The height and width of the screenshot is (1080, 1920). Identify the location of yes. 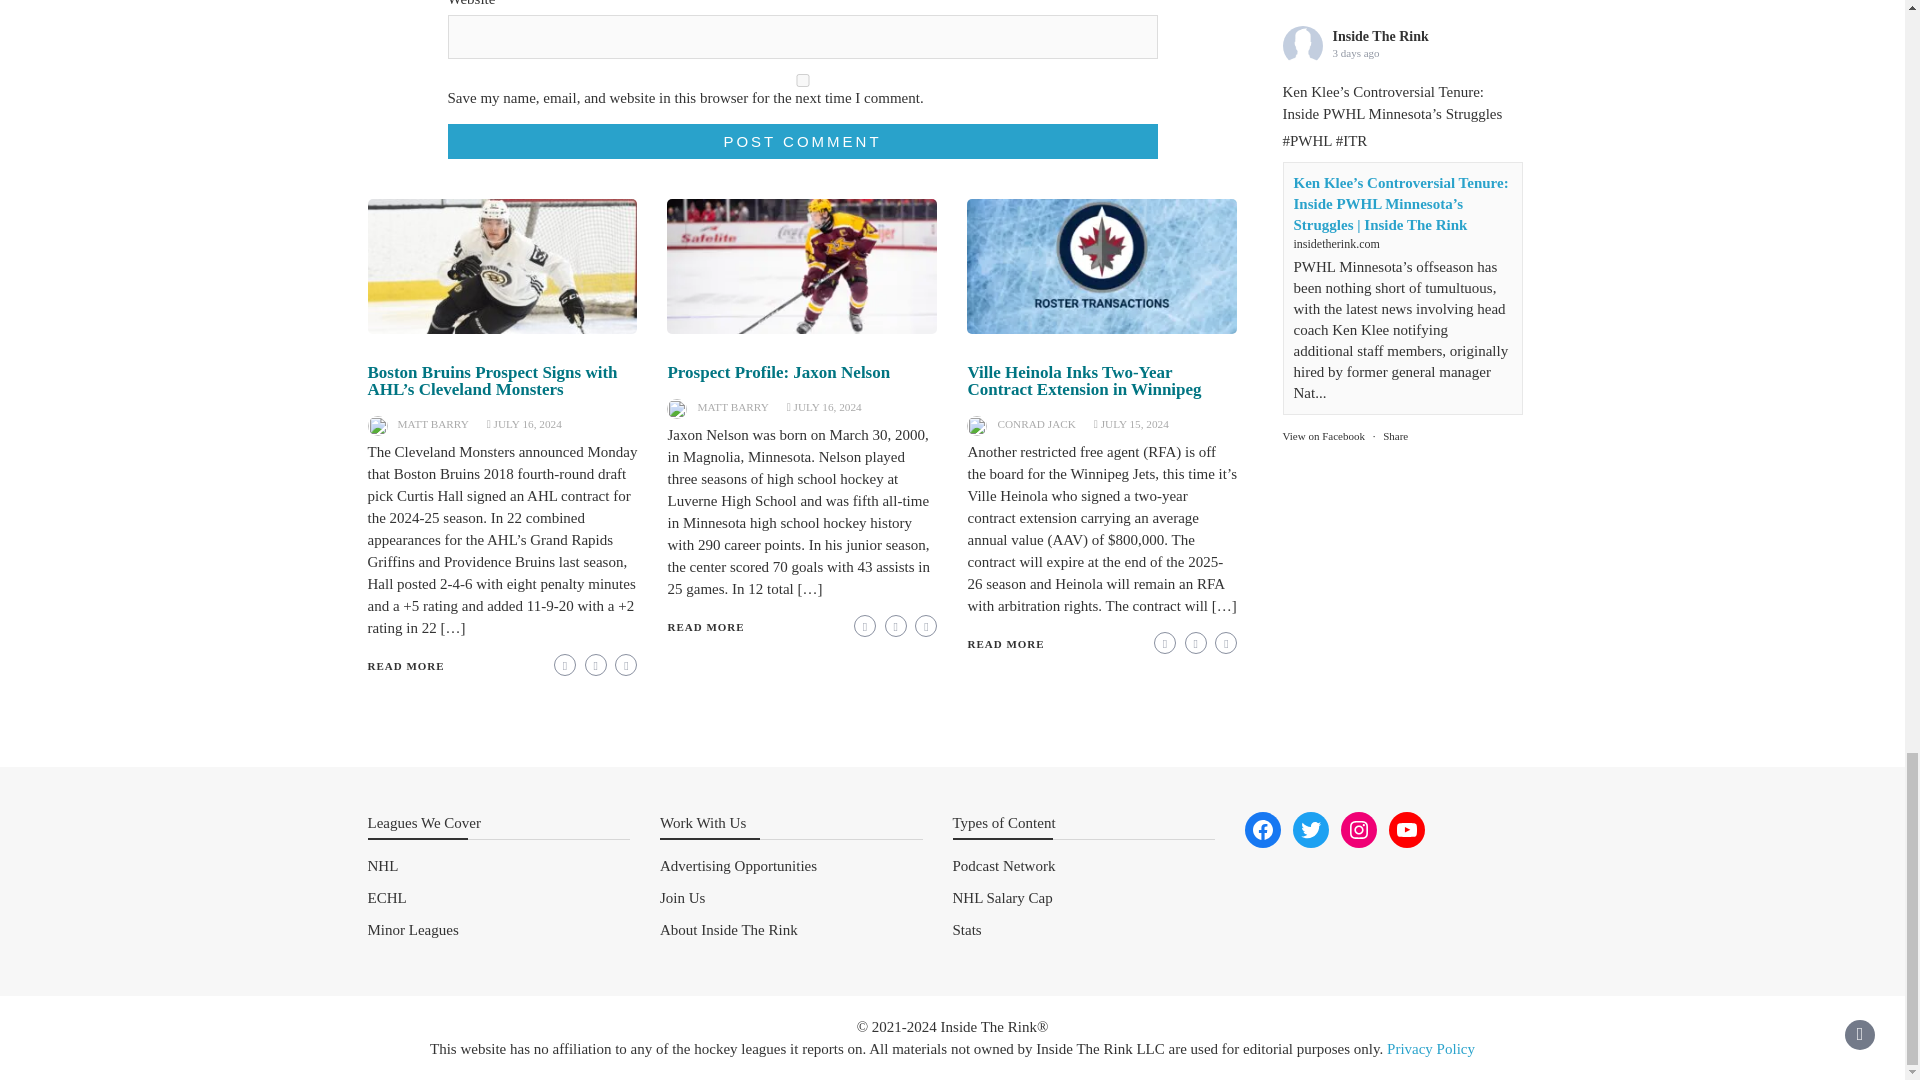
(802, 80).